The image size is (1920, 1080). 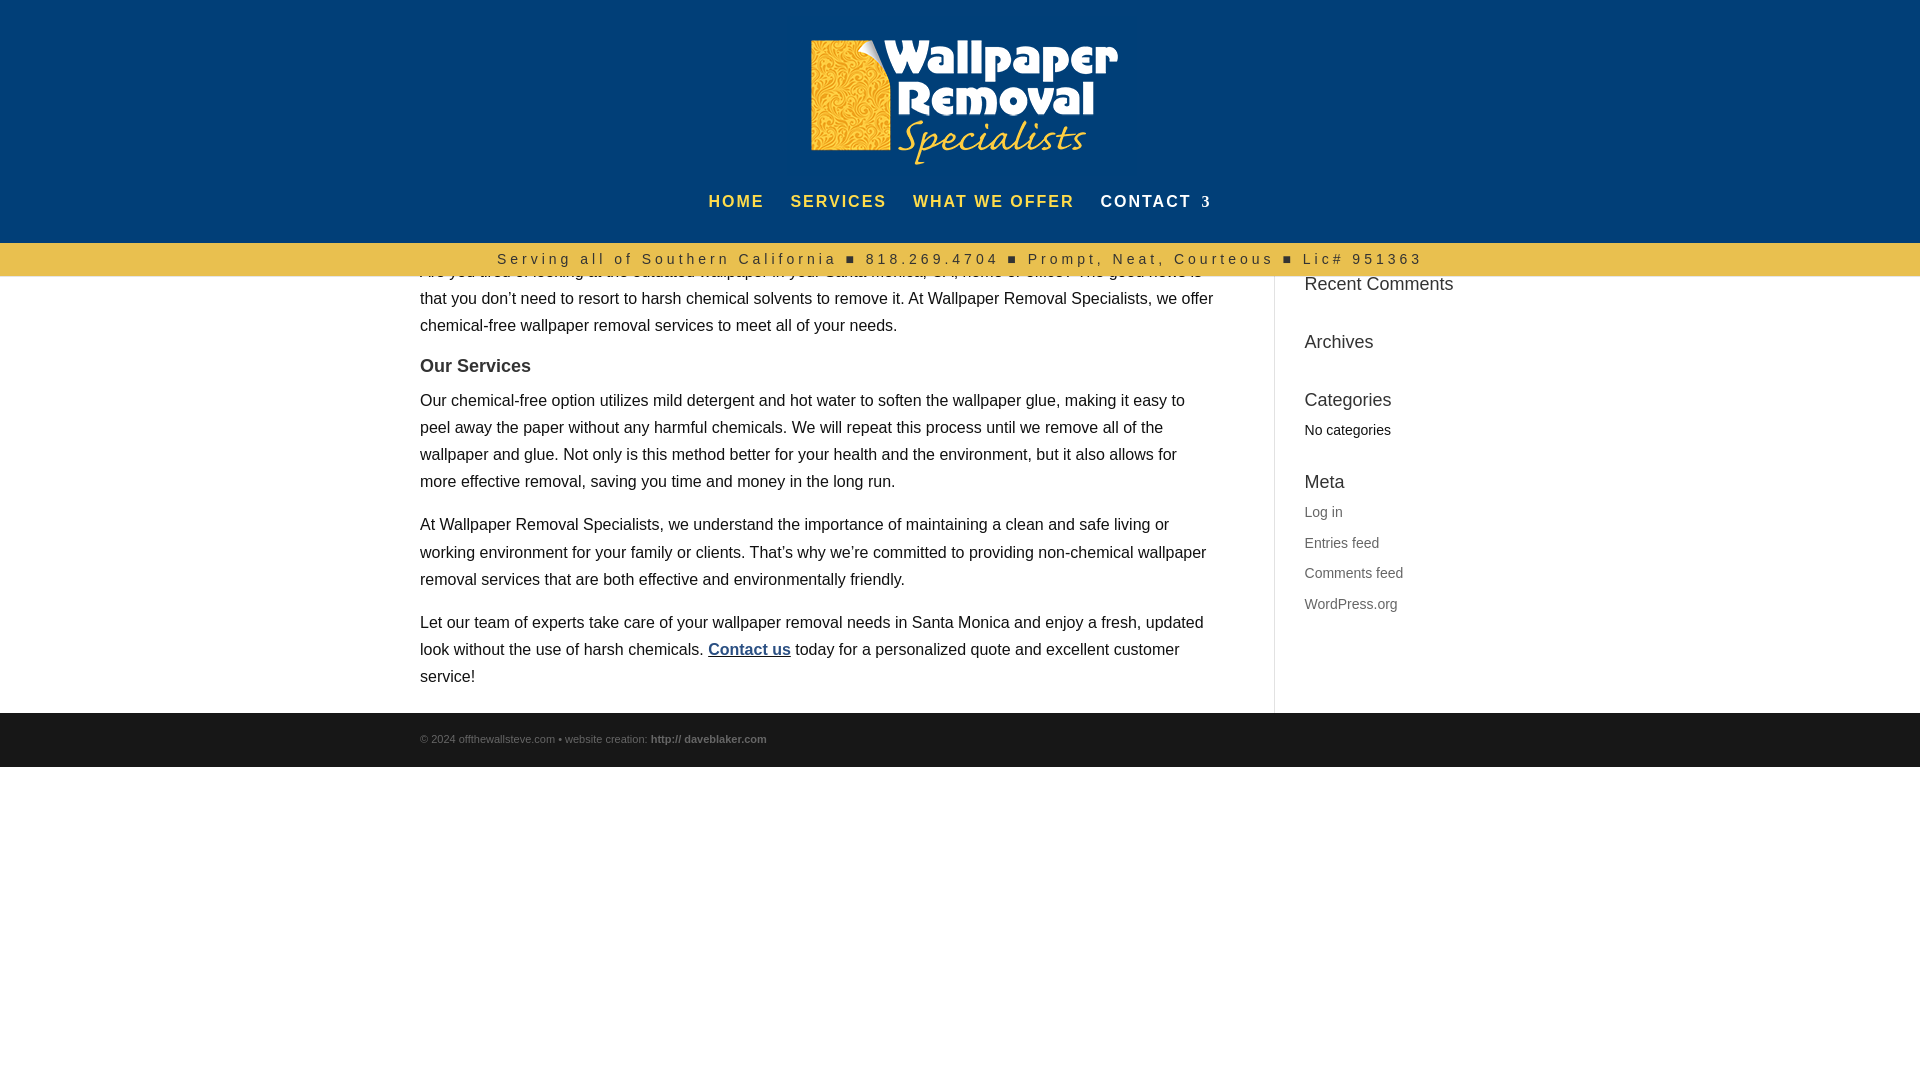 What do you see at coordinates (1342, 542) in the screenshot?
I see `Entries feed` at bounding box center [1342, 542].